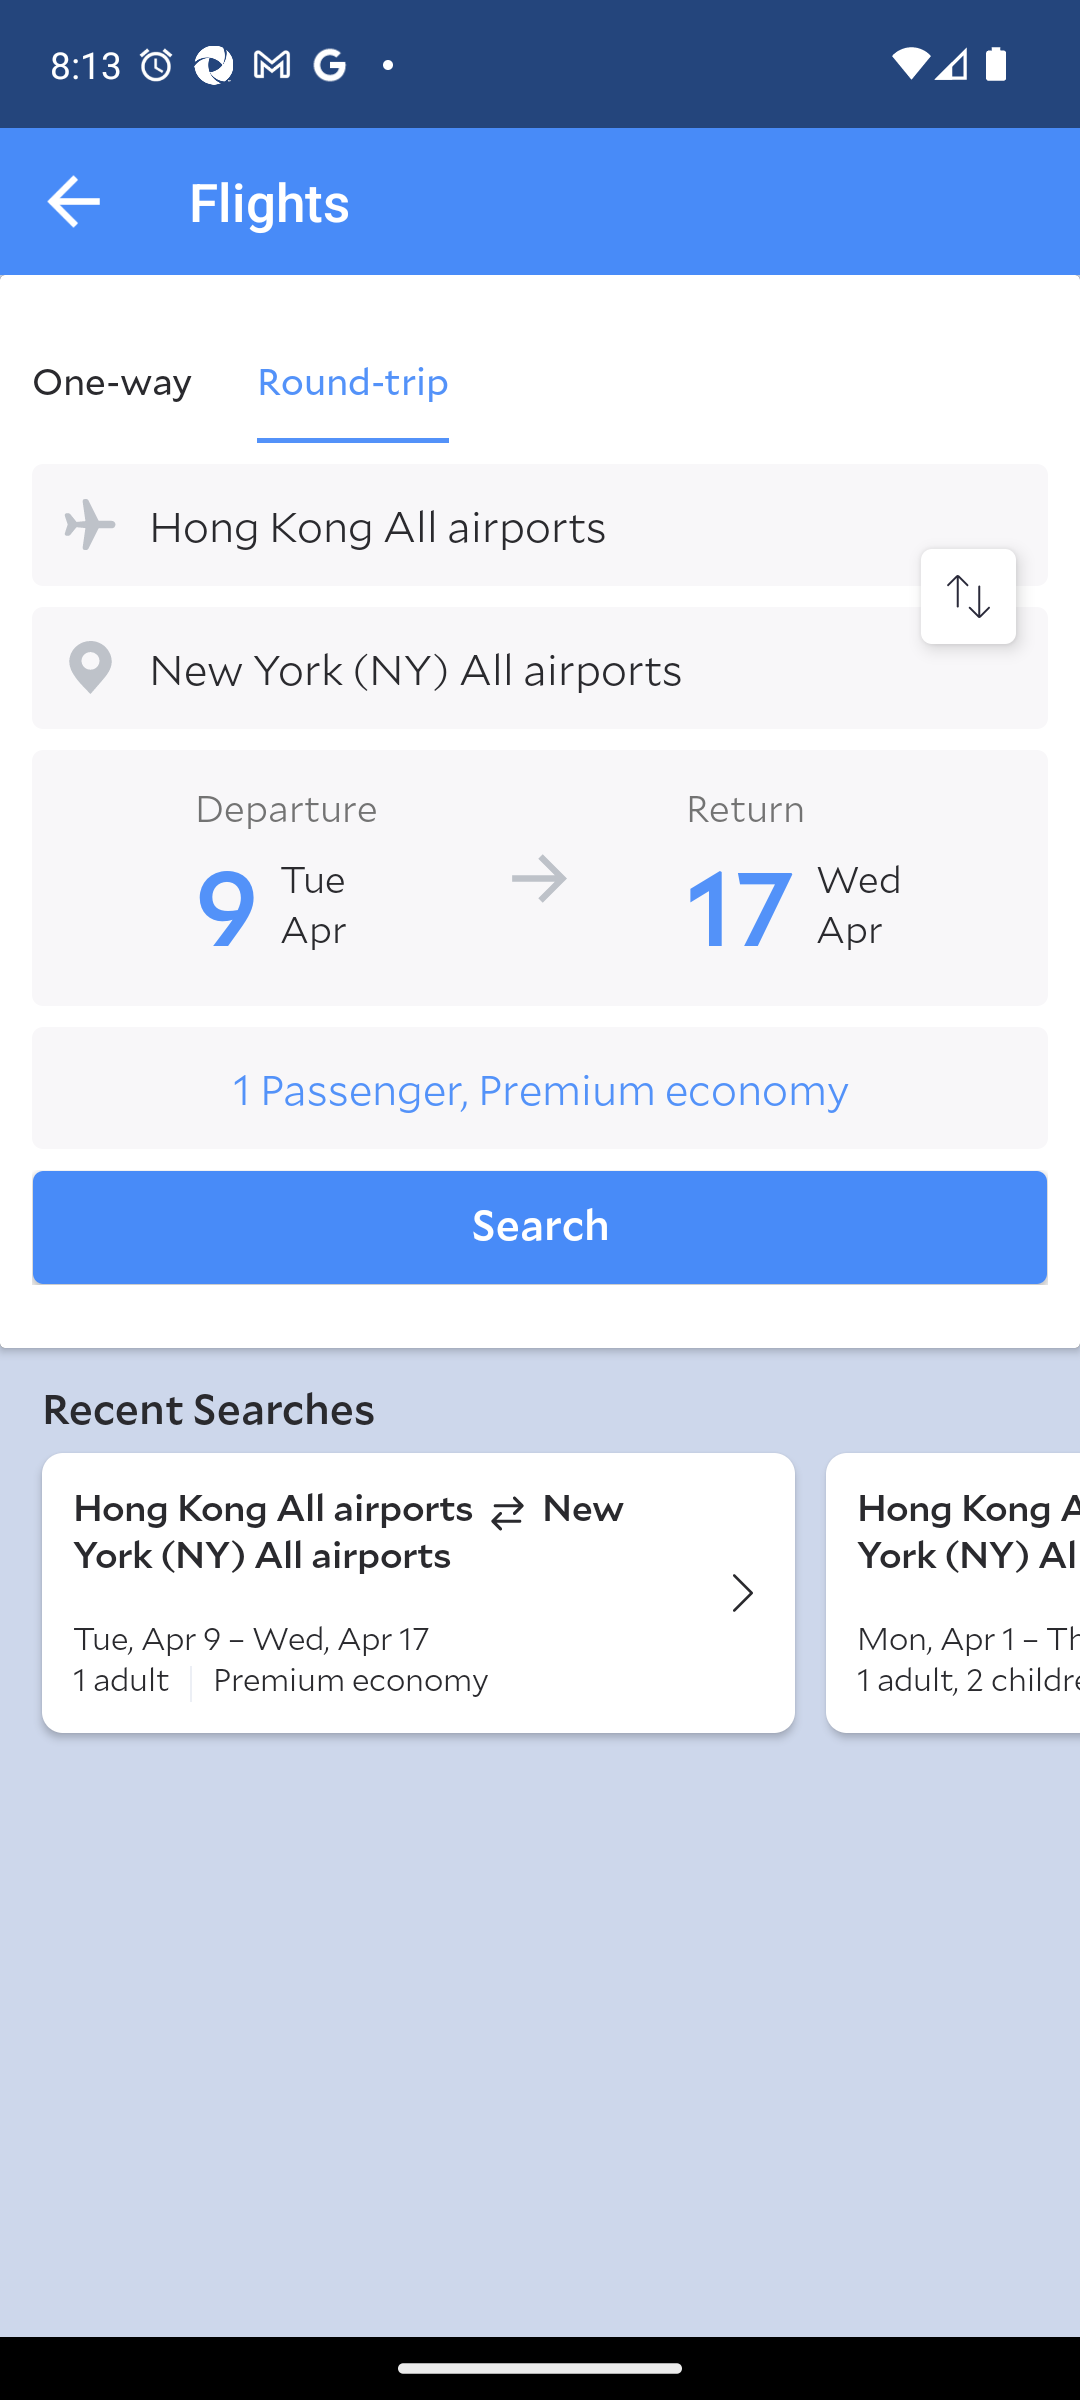 Image resolution: width=1080 pixels, height=2400 pixels. I want to click on Hong Kong All airports, so click(540, 524).